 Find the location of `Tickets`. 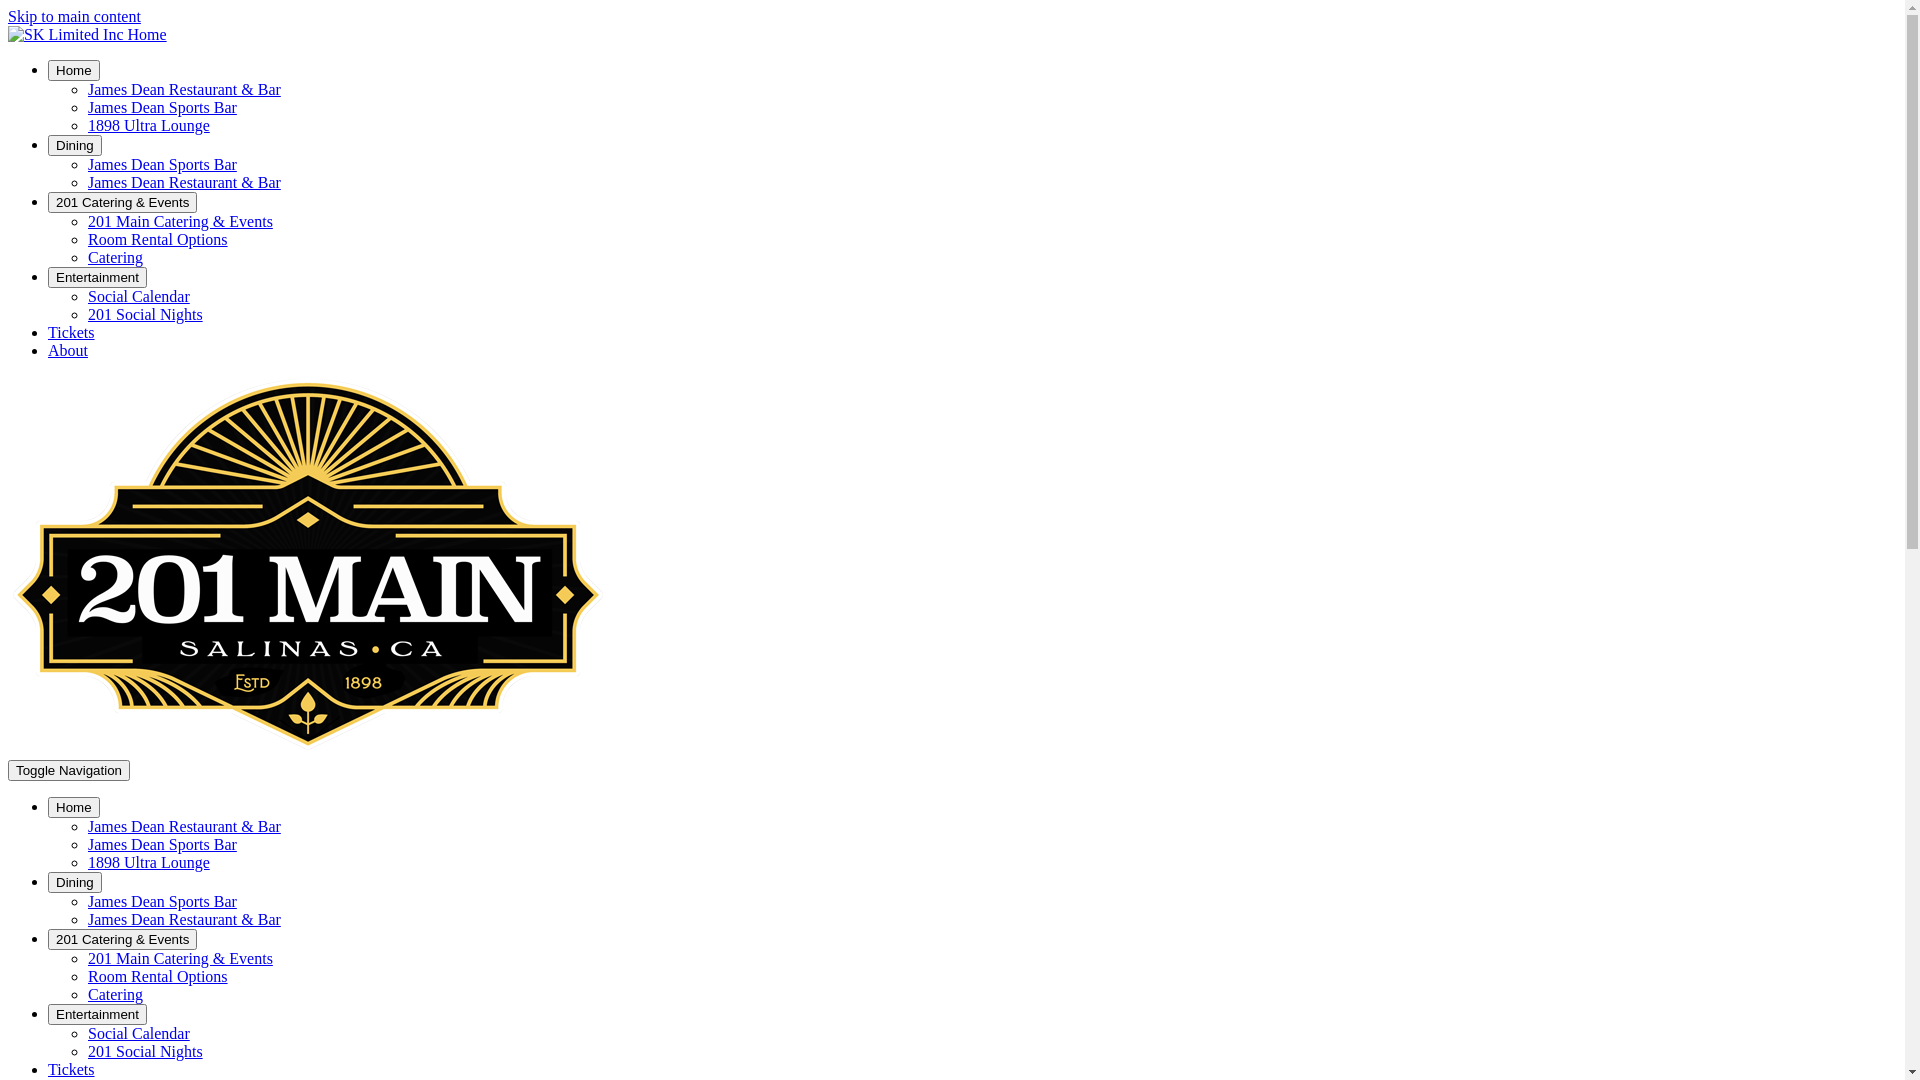

Tickets is located at coordinates (72, 332).